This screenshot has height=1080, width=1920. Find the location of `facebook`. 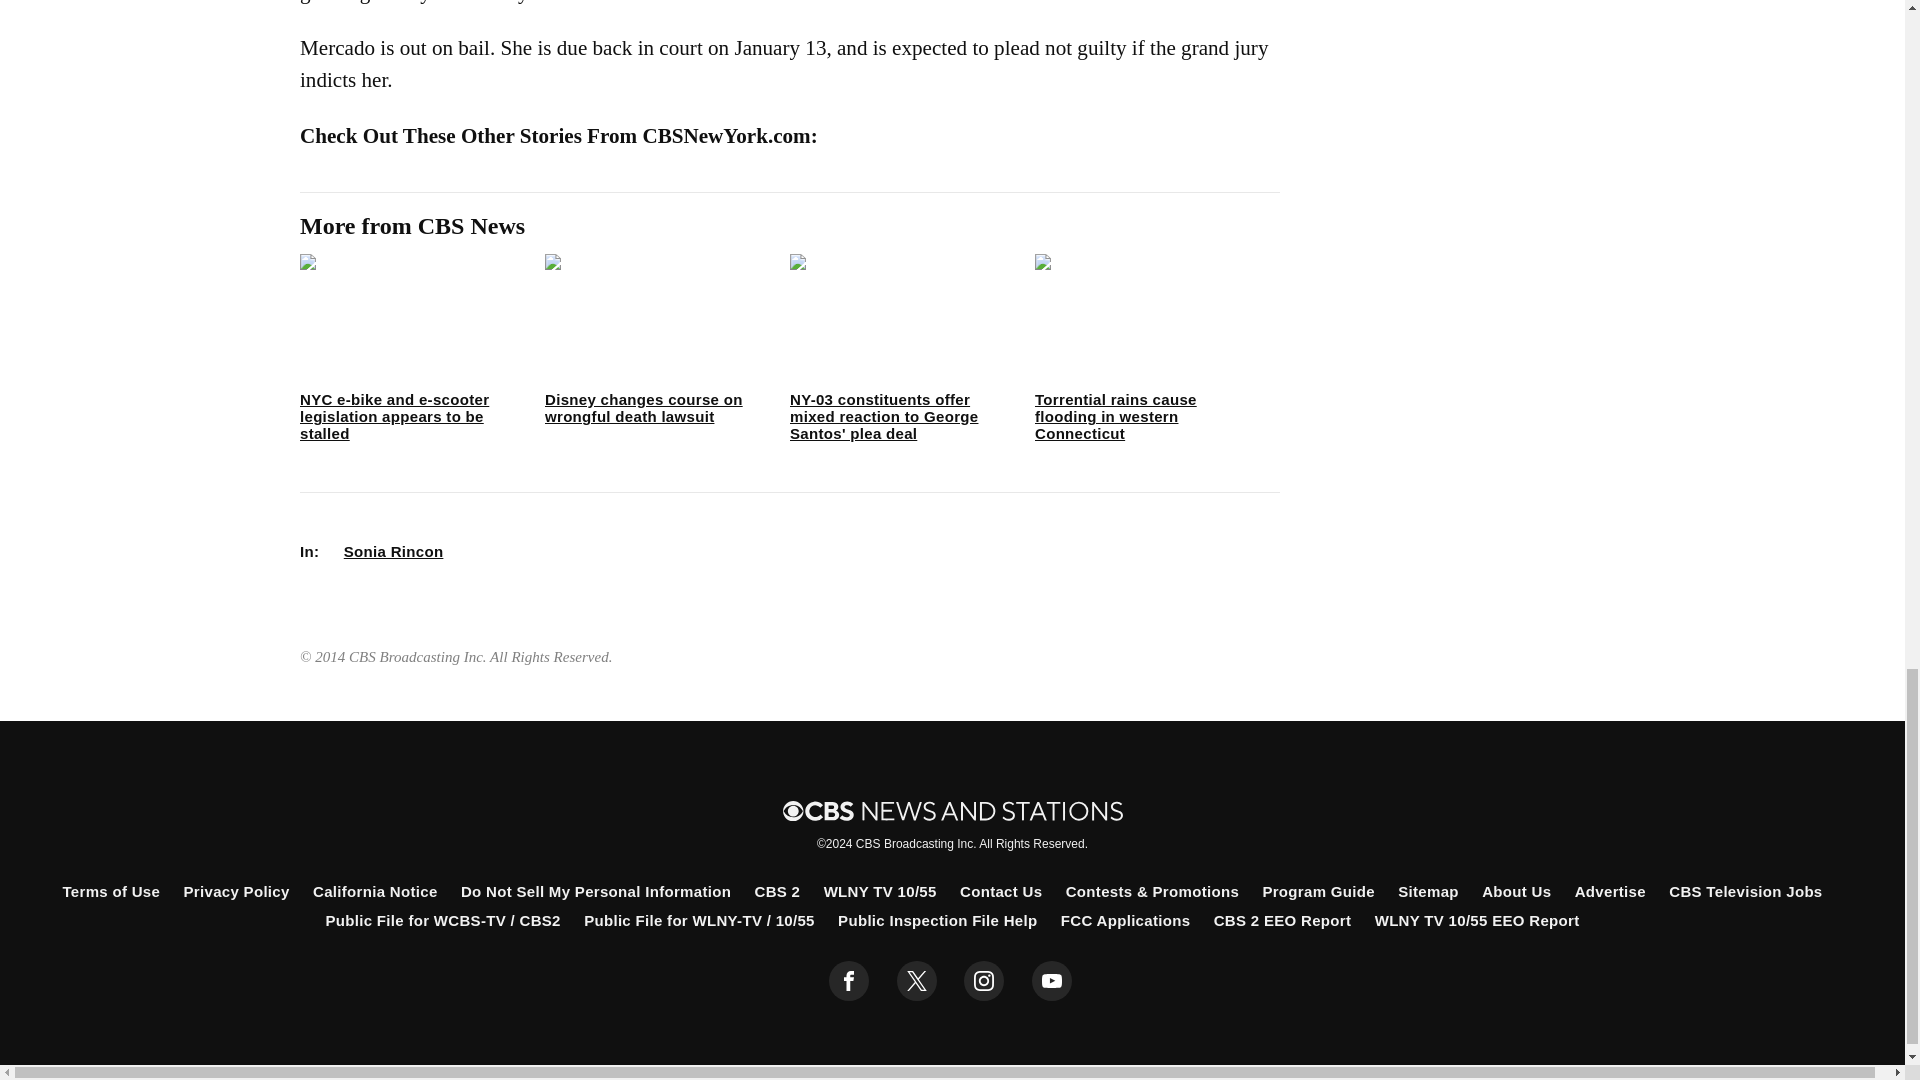

facebook is located at coordinates (849, 981).